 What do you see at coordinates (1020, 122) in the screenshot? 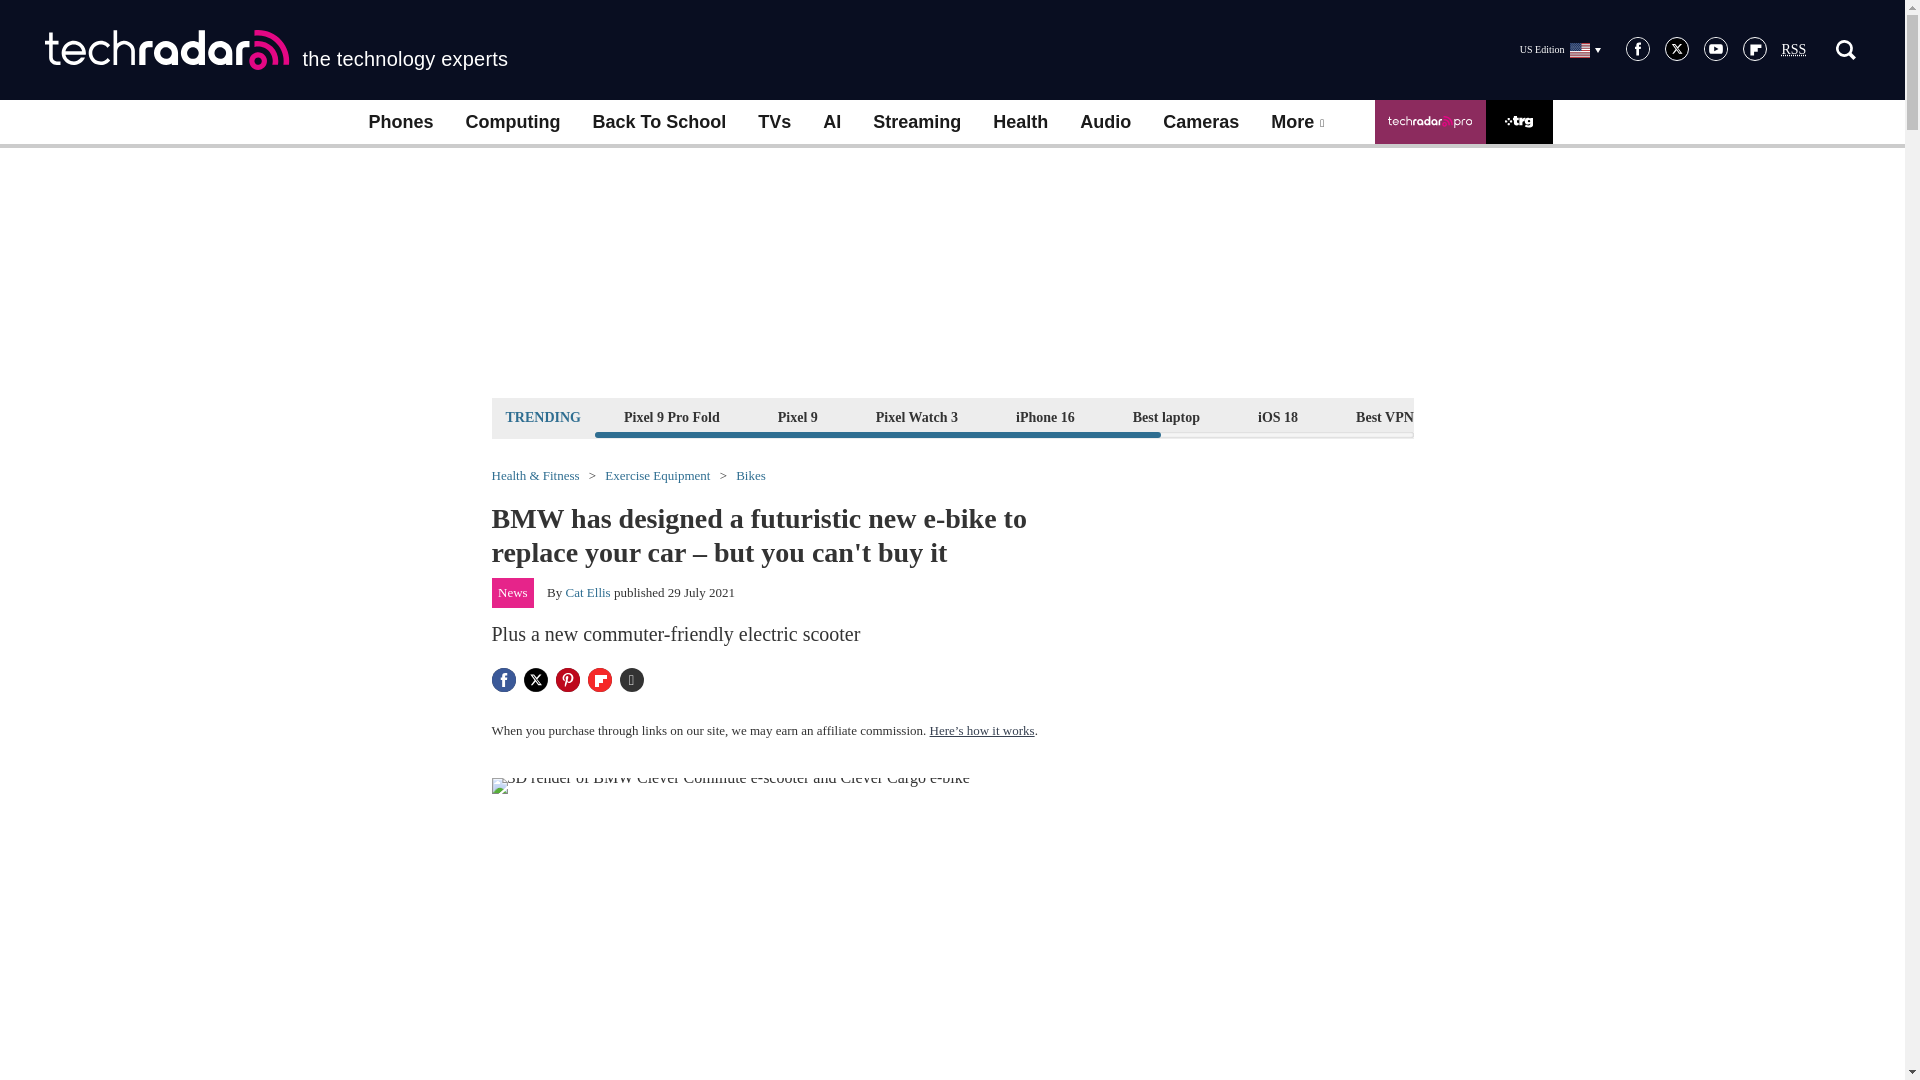
I see `Health` at bounding box center [1020, 122].